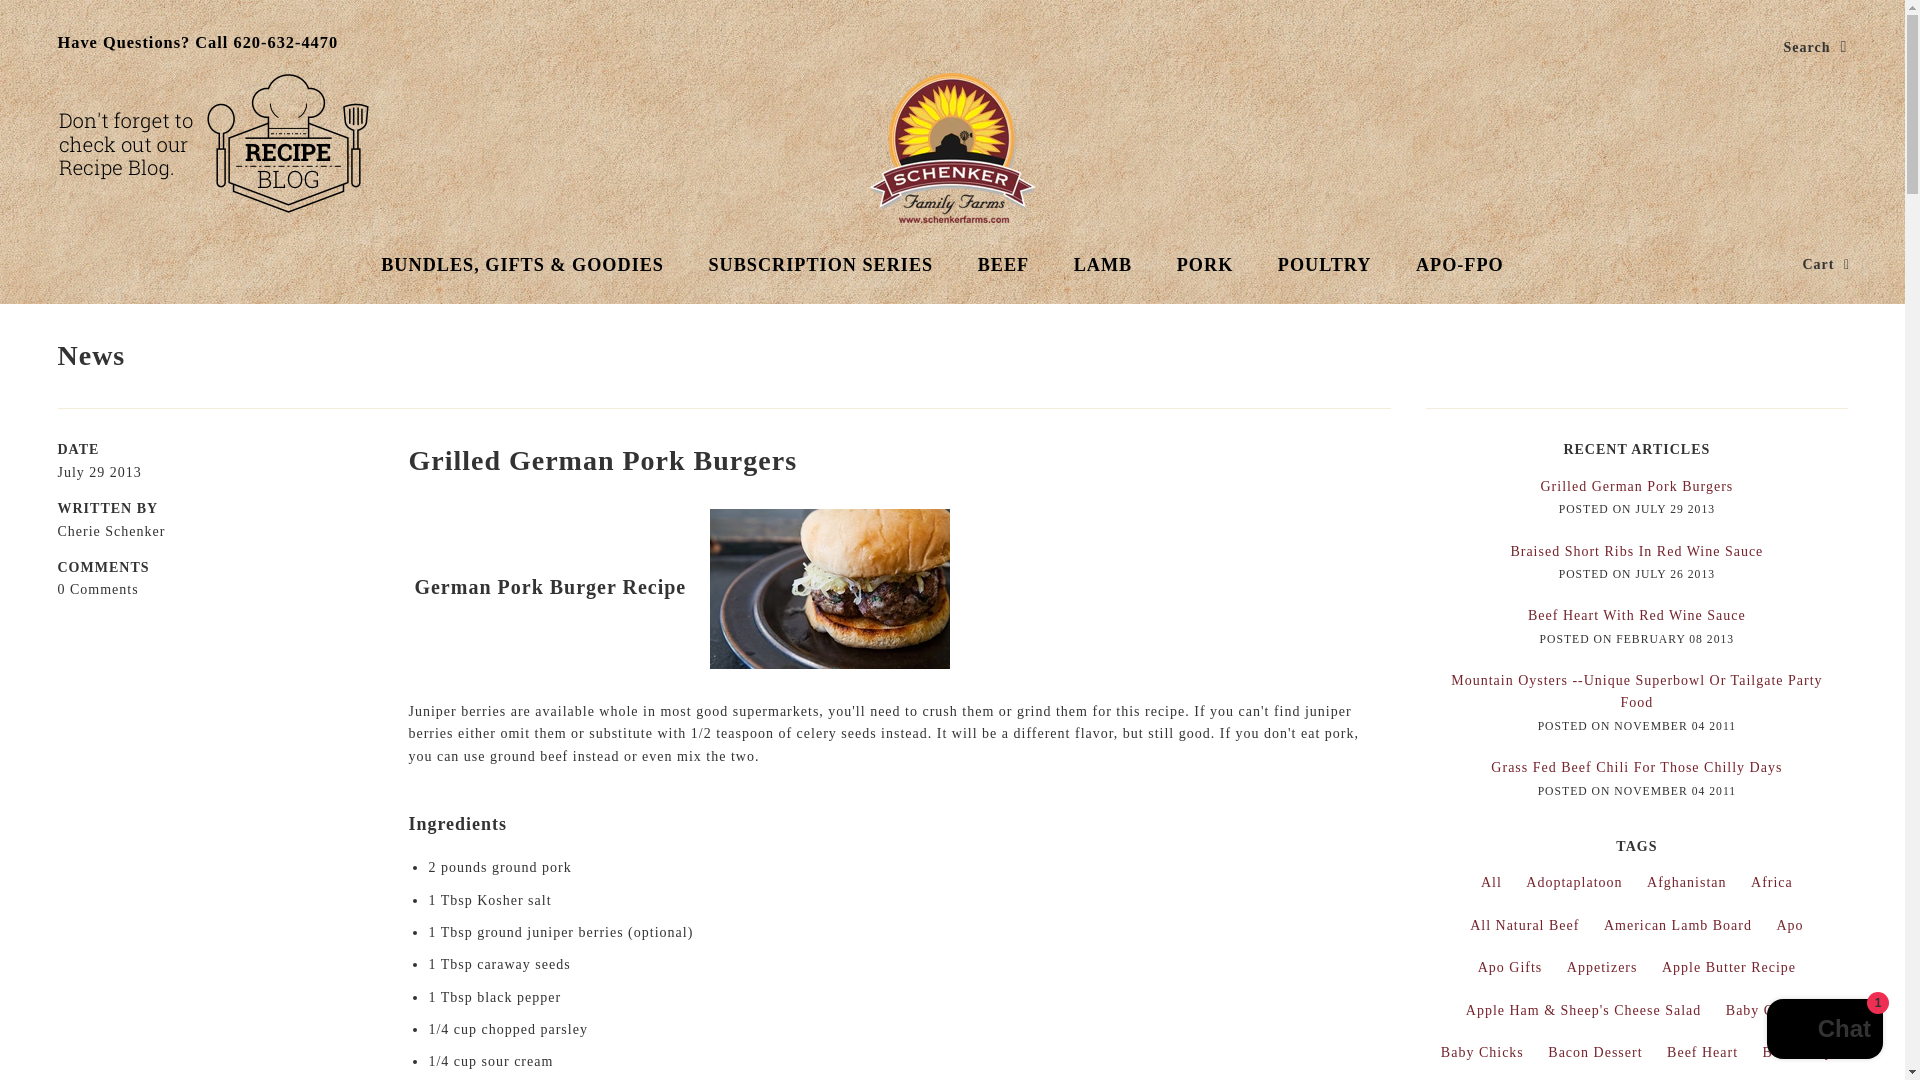 This screenshot has width=1920, height=1080. I want to click on Narrow search to articles also having tag baby chicks, so click(1482, 1052).